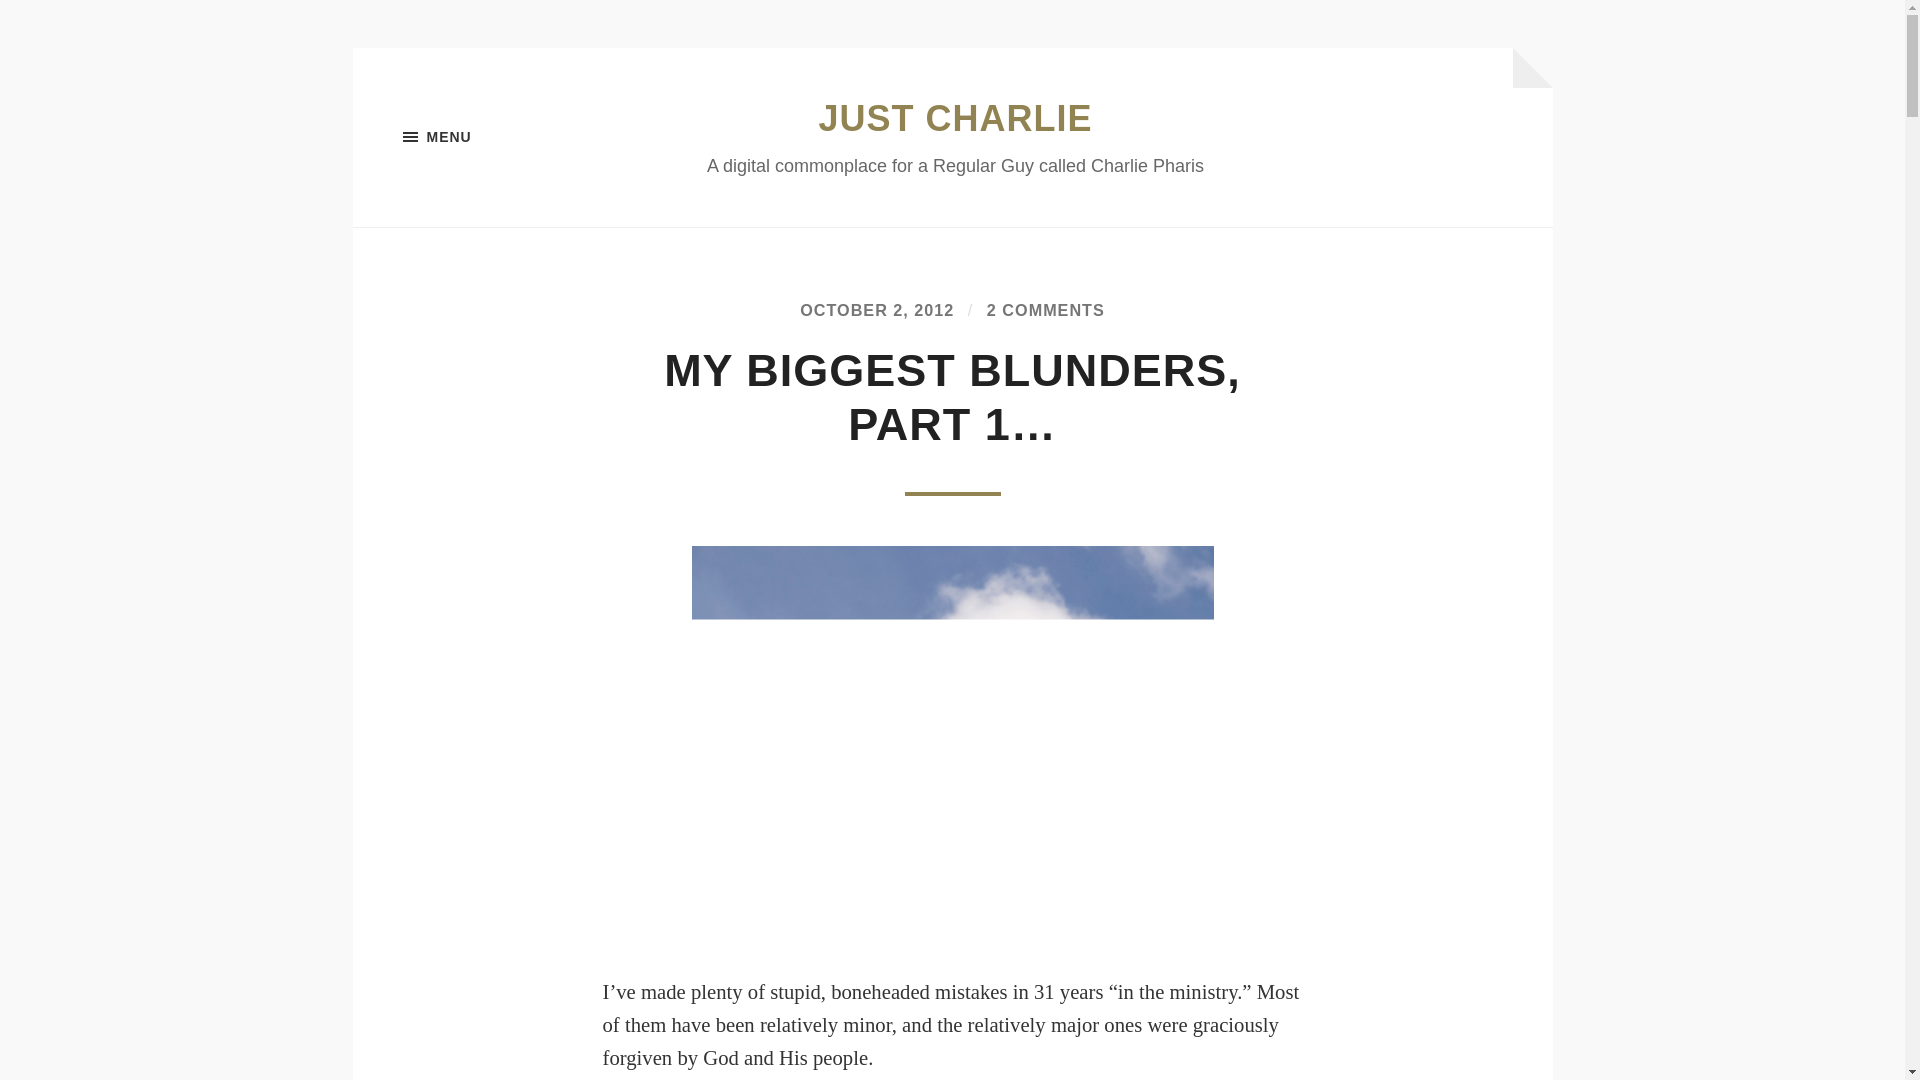  What do you see at coordinates (502, 137) in the screenshot?
I see `MENU` at bounding box center [502, 137].